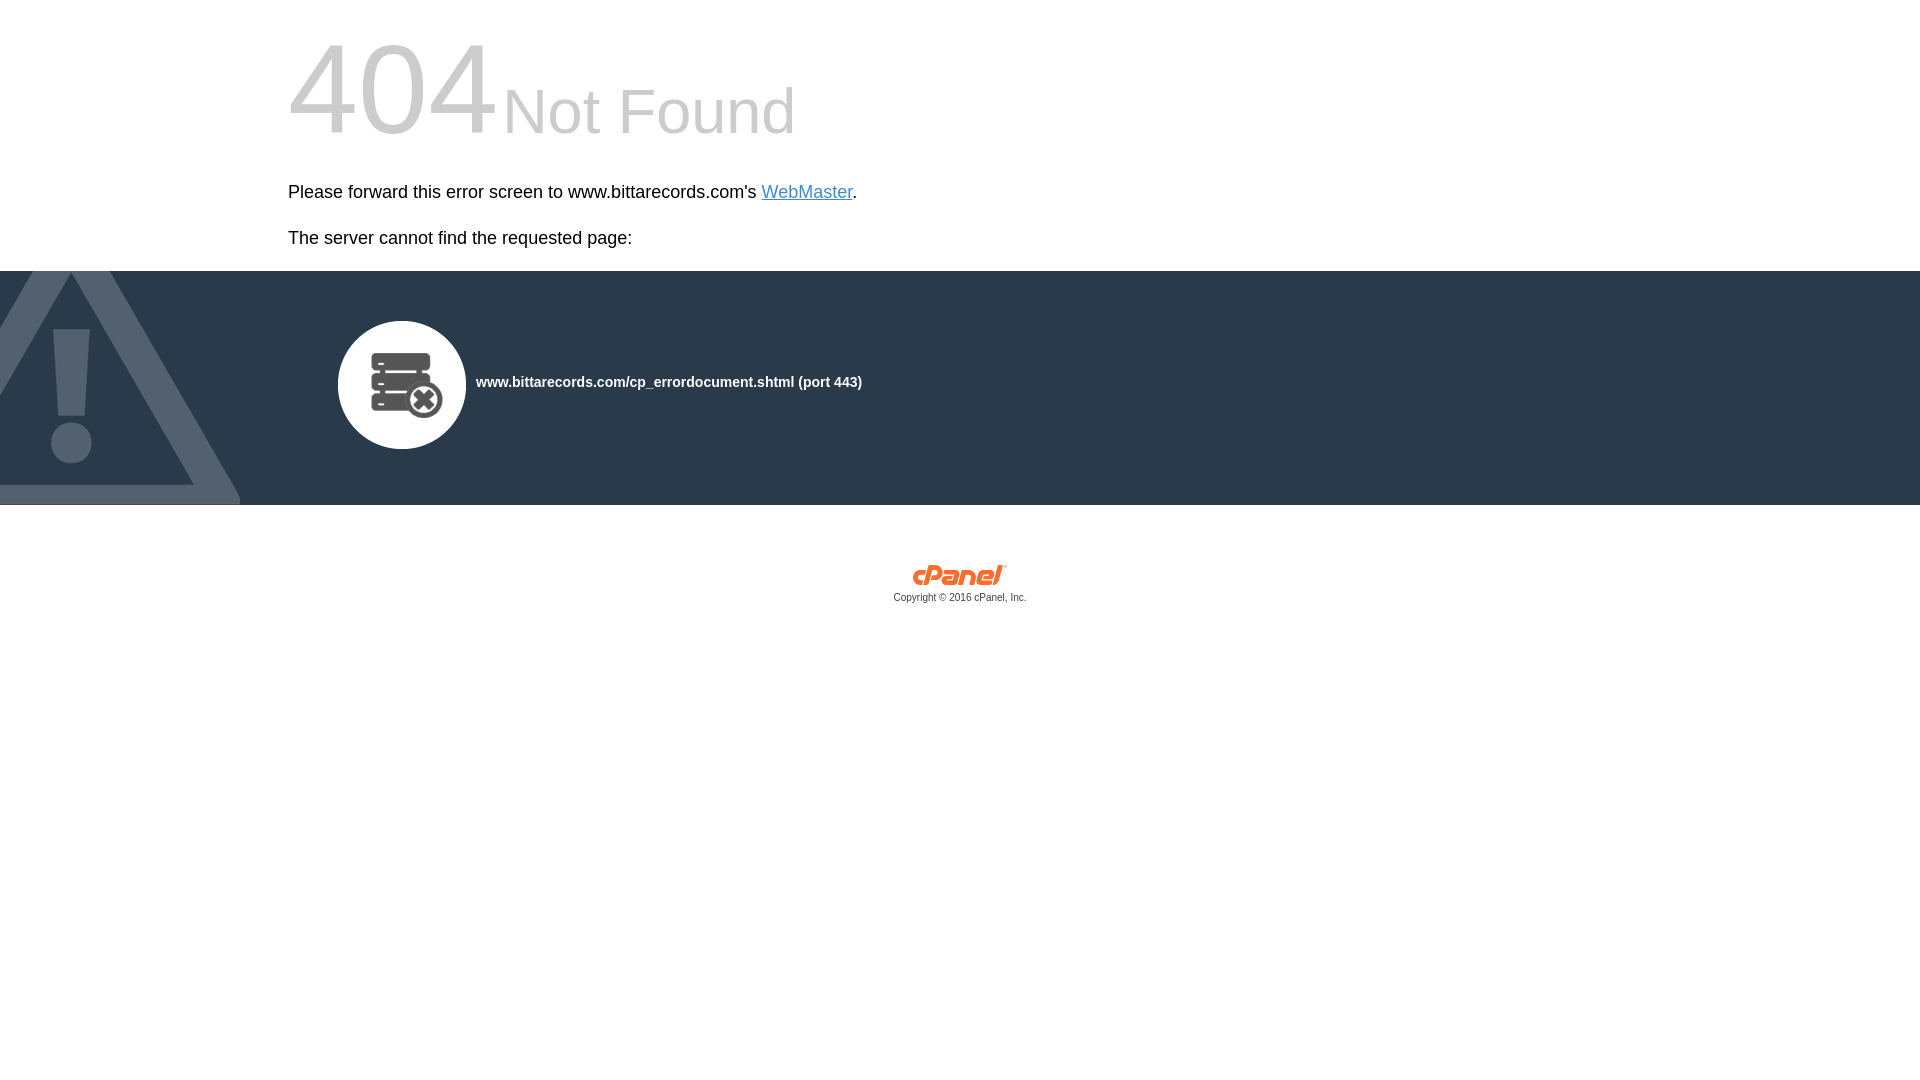 The image size is (1920, 1080). I want to click on cPanel, Inc., so click(960, 588).